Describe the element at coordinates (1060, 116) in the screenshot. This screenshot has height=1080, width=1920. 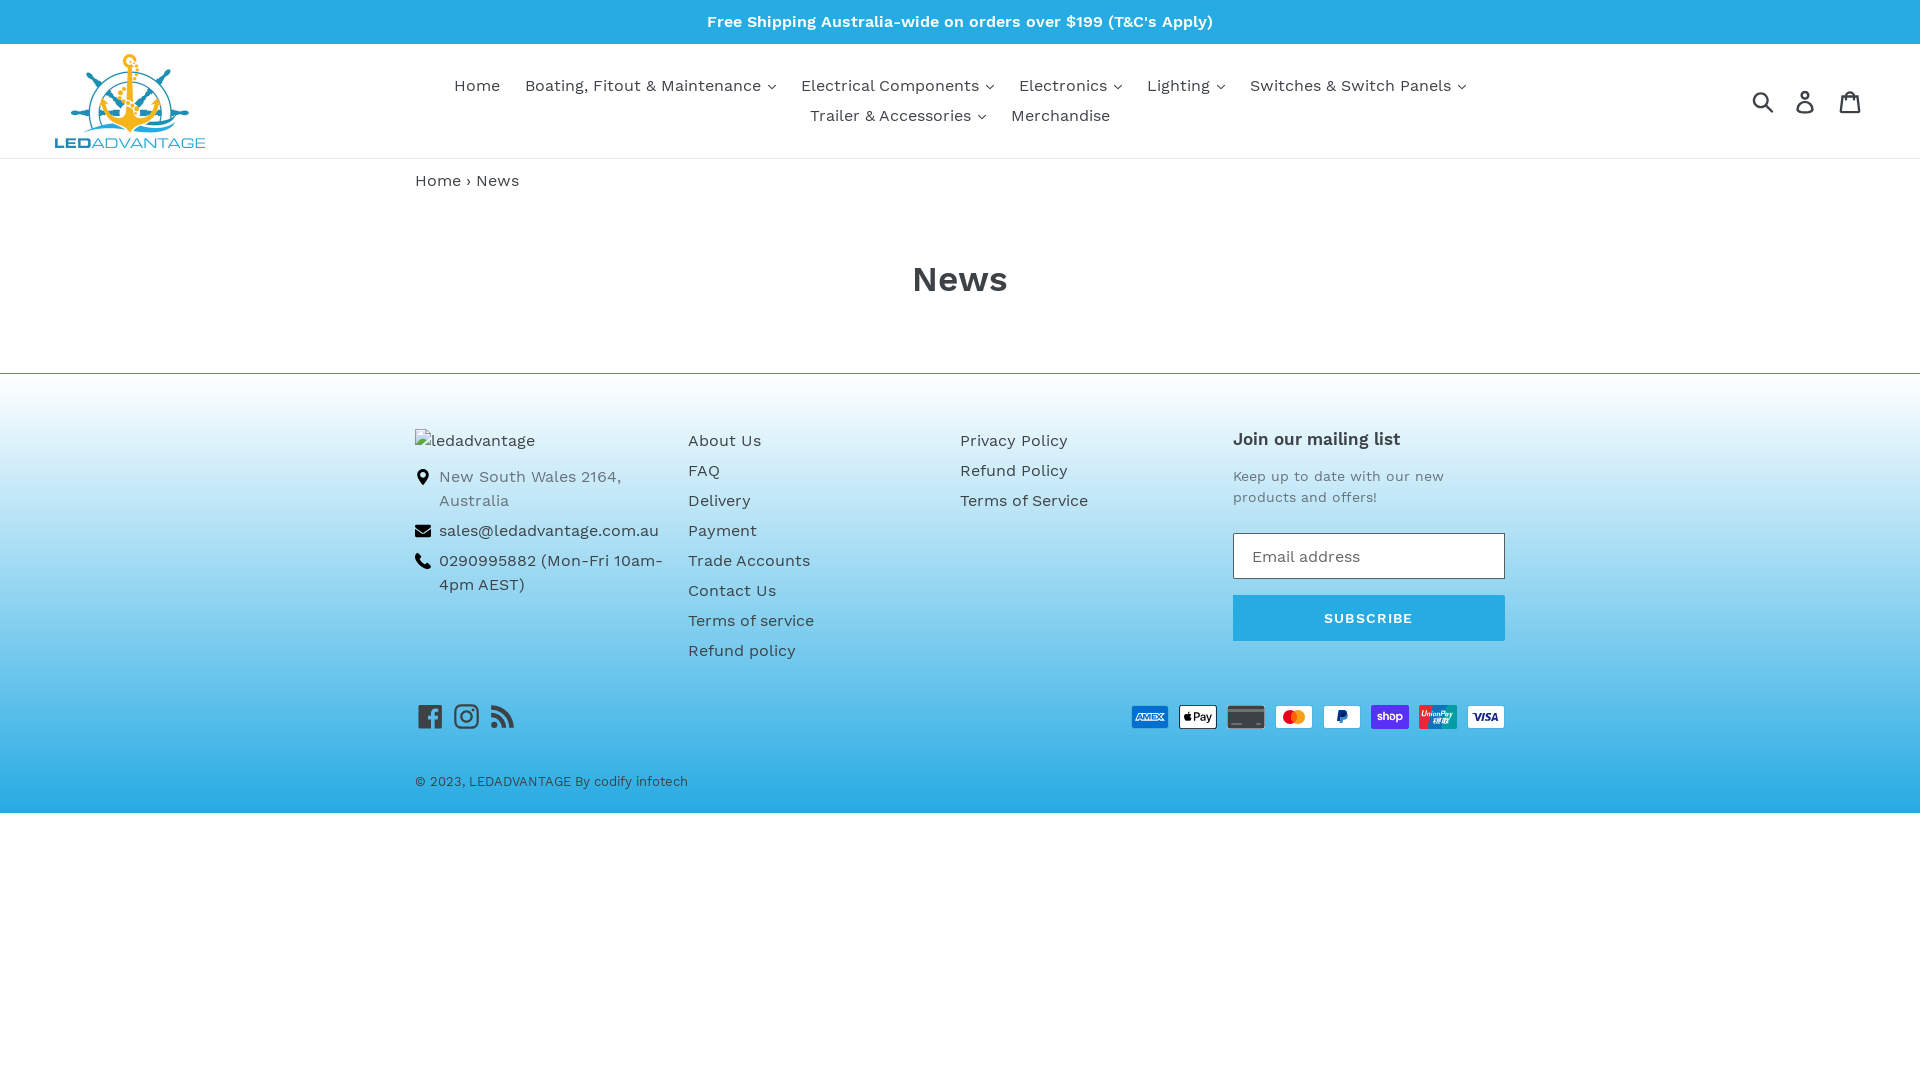
I see `Merchandise` at that location.